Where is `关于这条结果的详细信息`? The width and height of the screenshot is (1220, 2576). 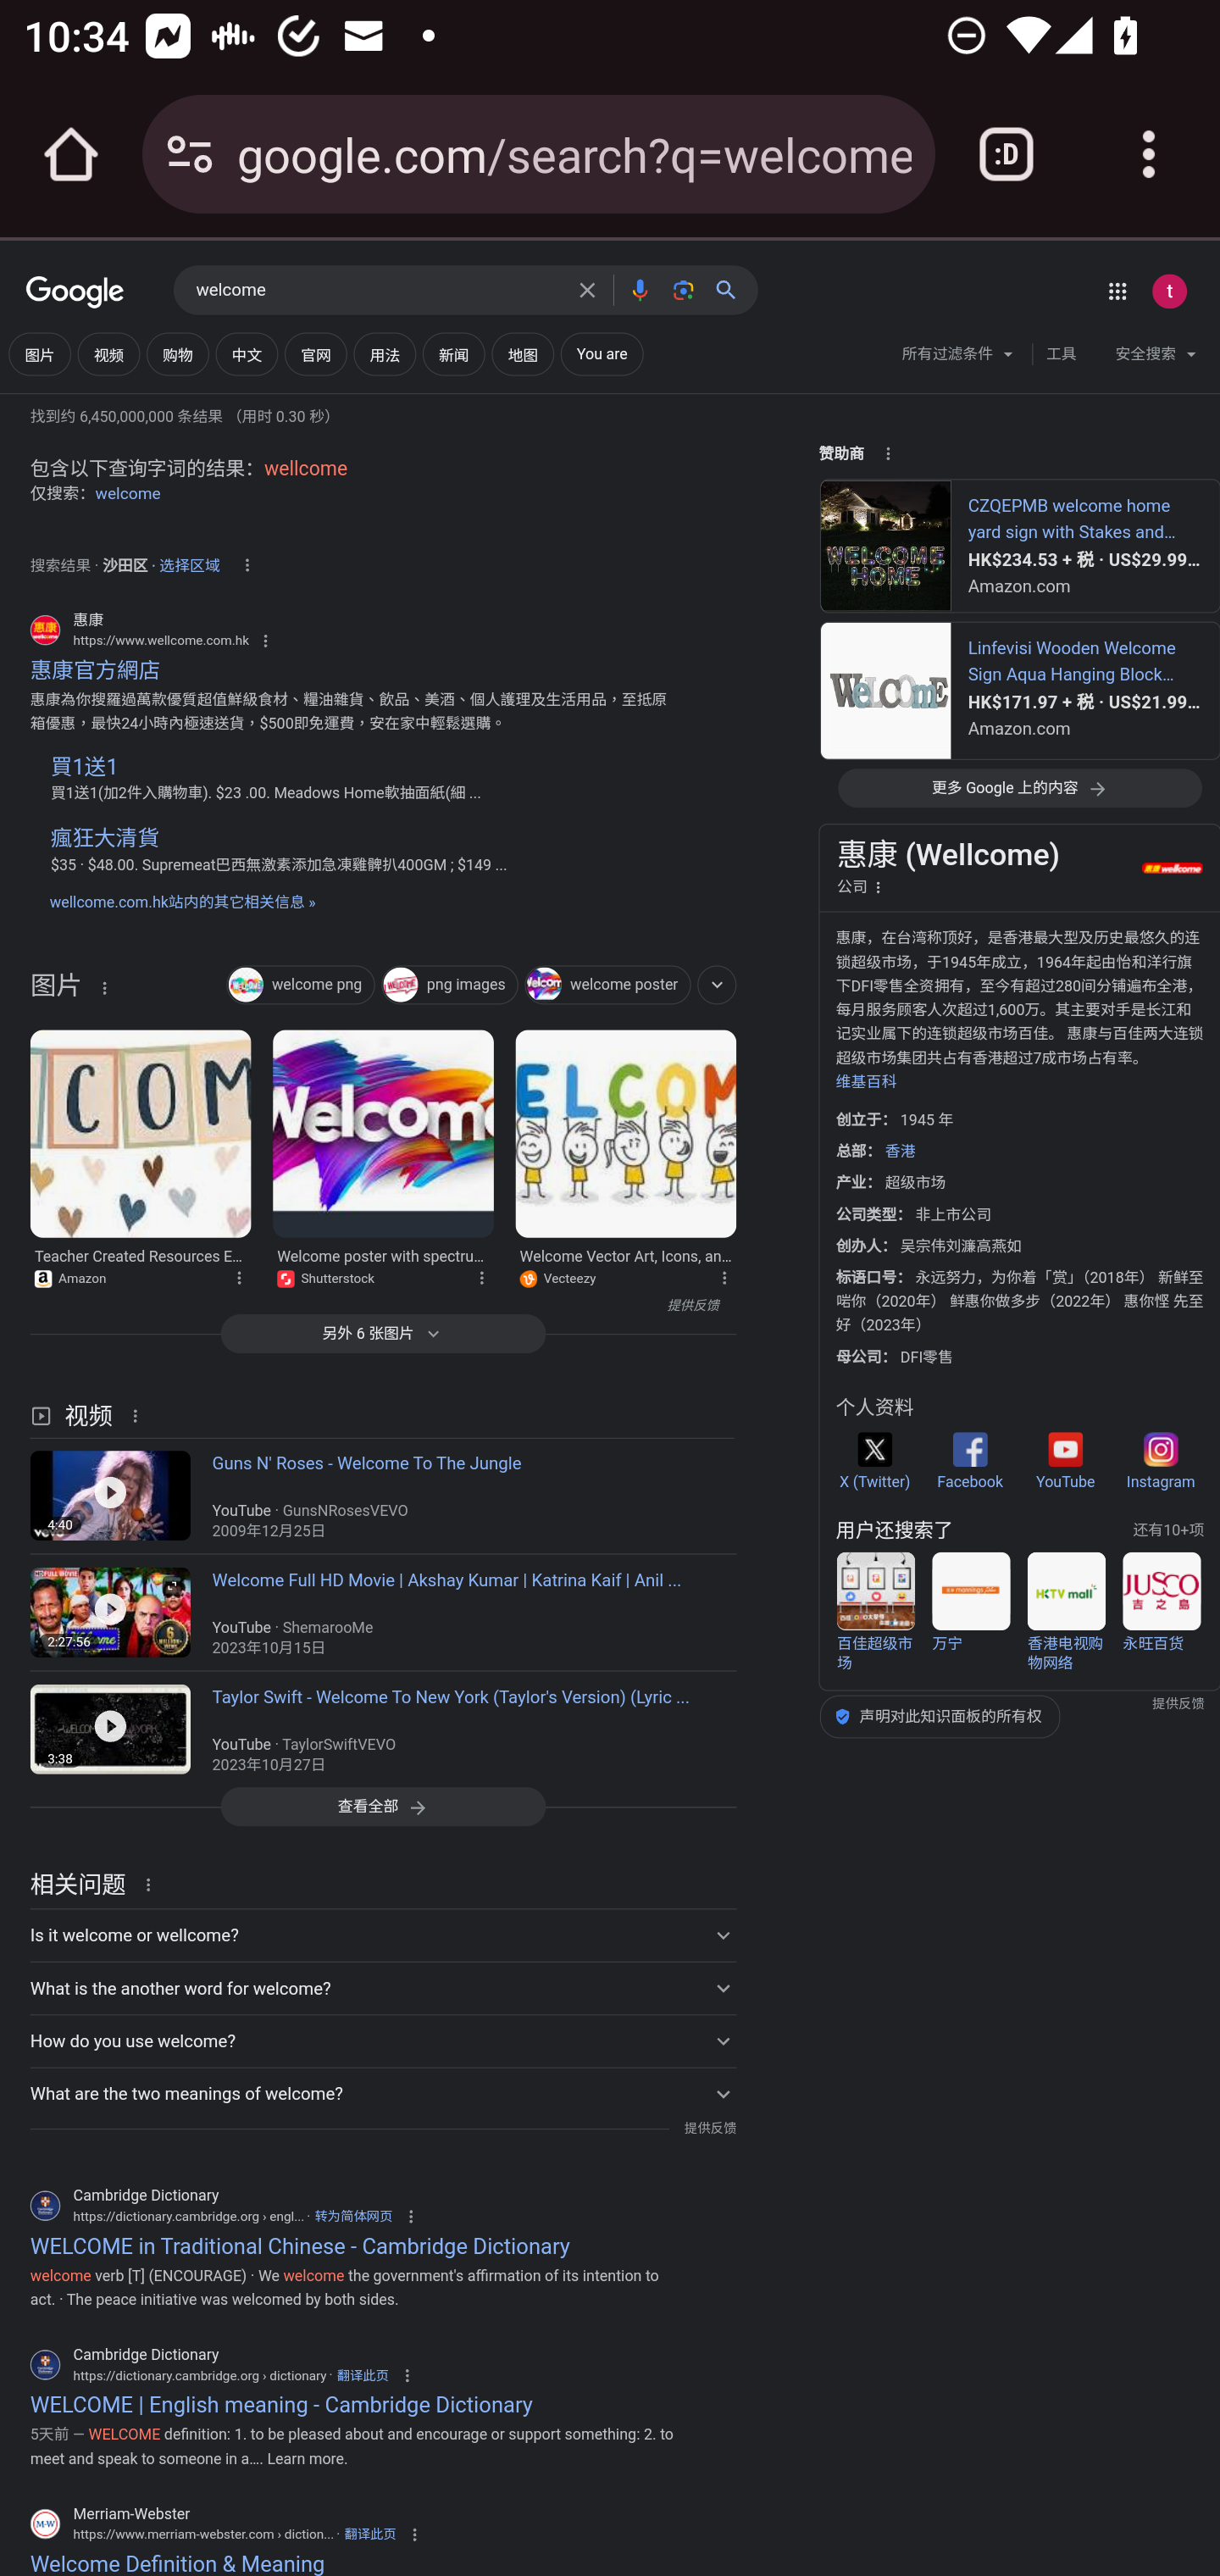 关于这条结果的详细信息 is located at coordinates (723, 1276).